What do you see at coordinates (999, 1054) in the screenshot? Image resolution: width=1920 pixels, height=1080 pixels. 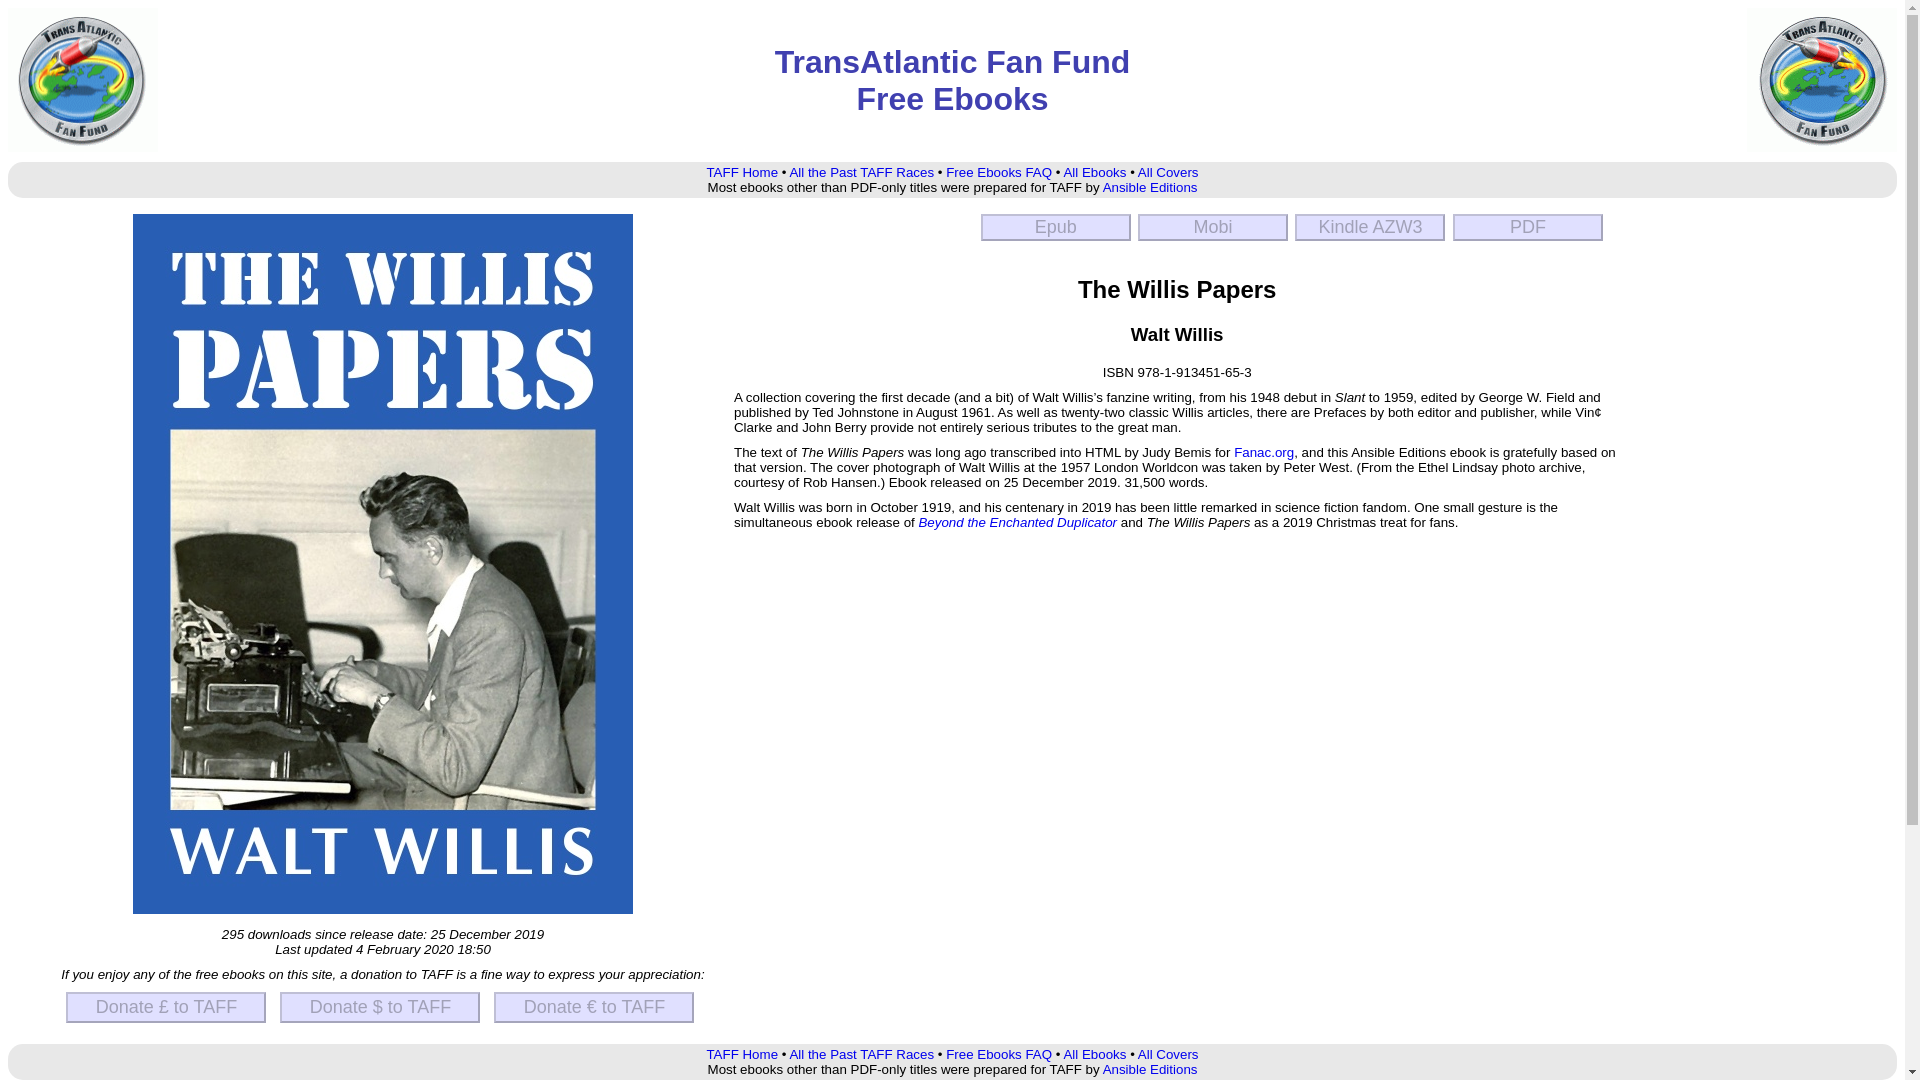 I see `Free Ebooks FAQ` at bounding box center [999, 1054].